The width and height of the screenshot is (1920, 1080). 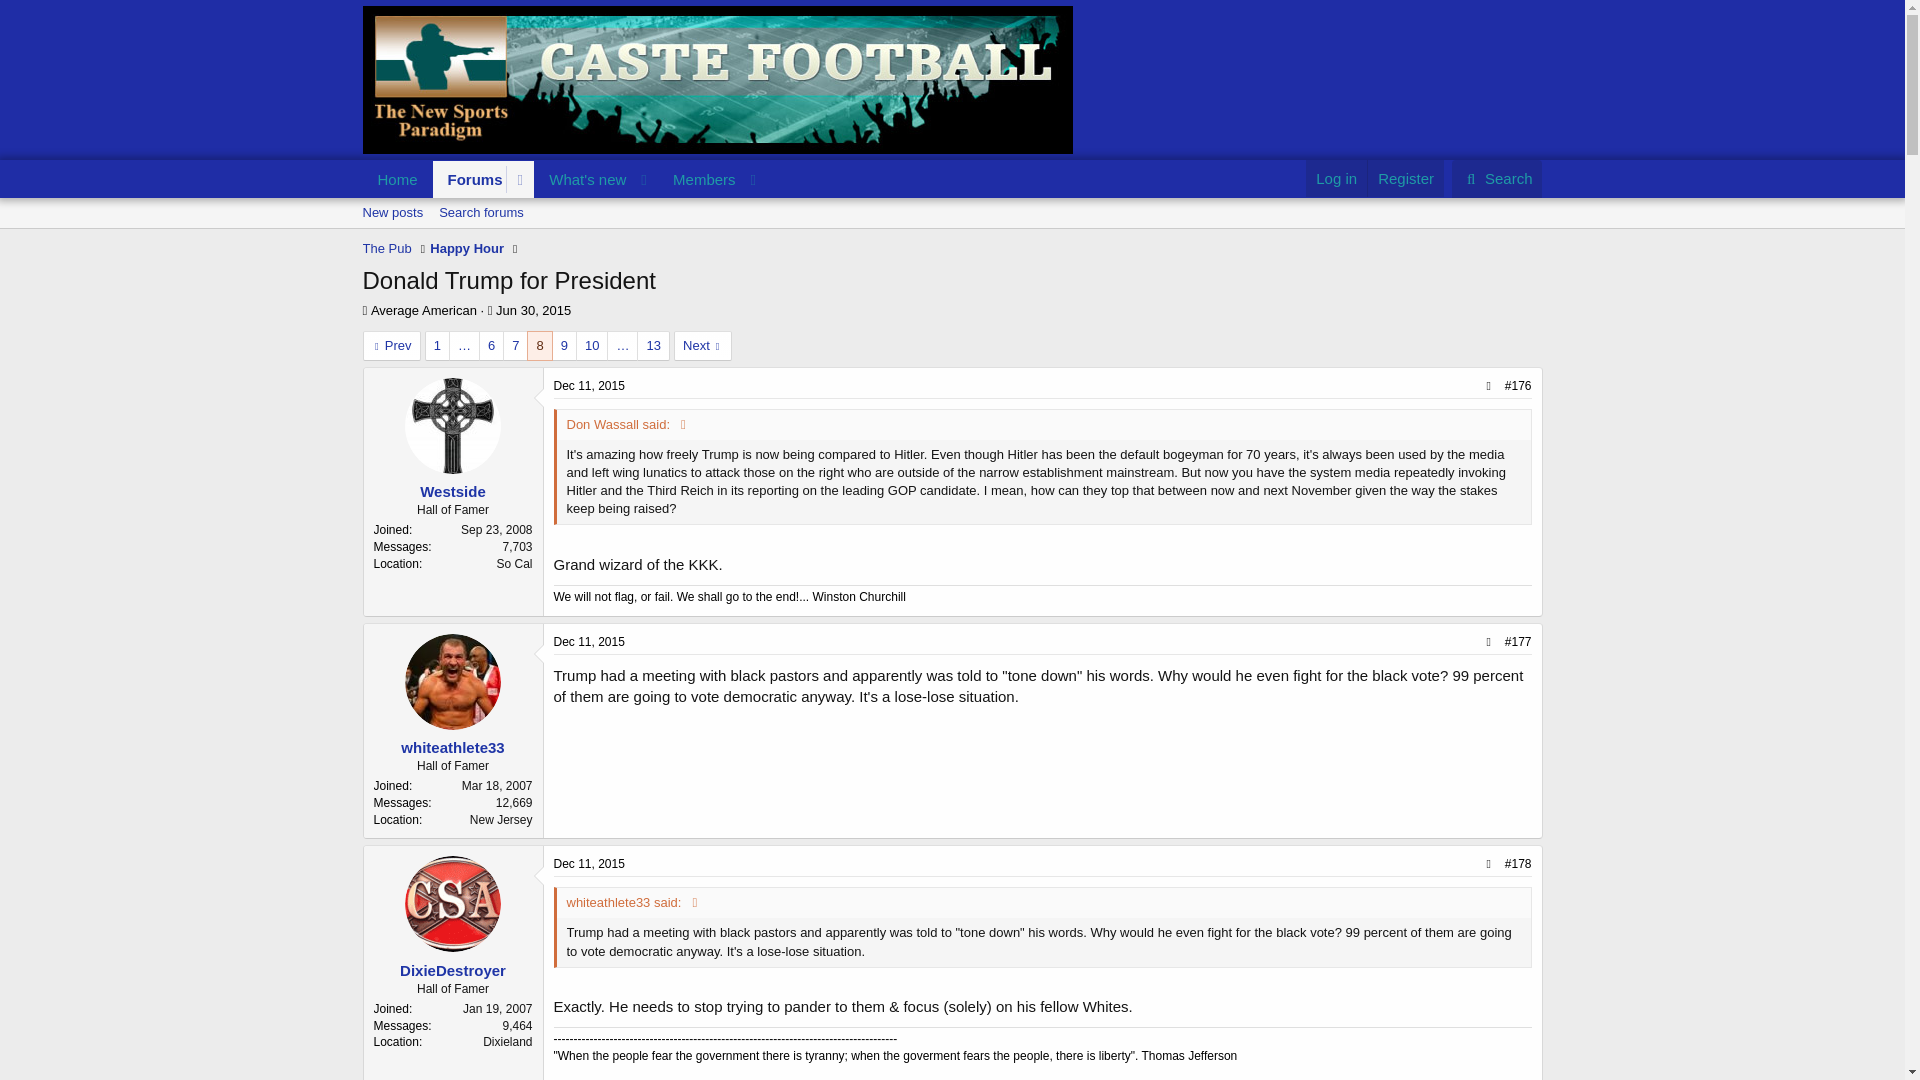 I want to click on Search, so click(x=590, y=386).